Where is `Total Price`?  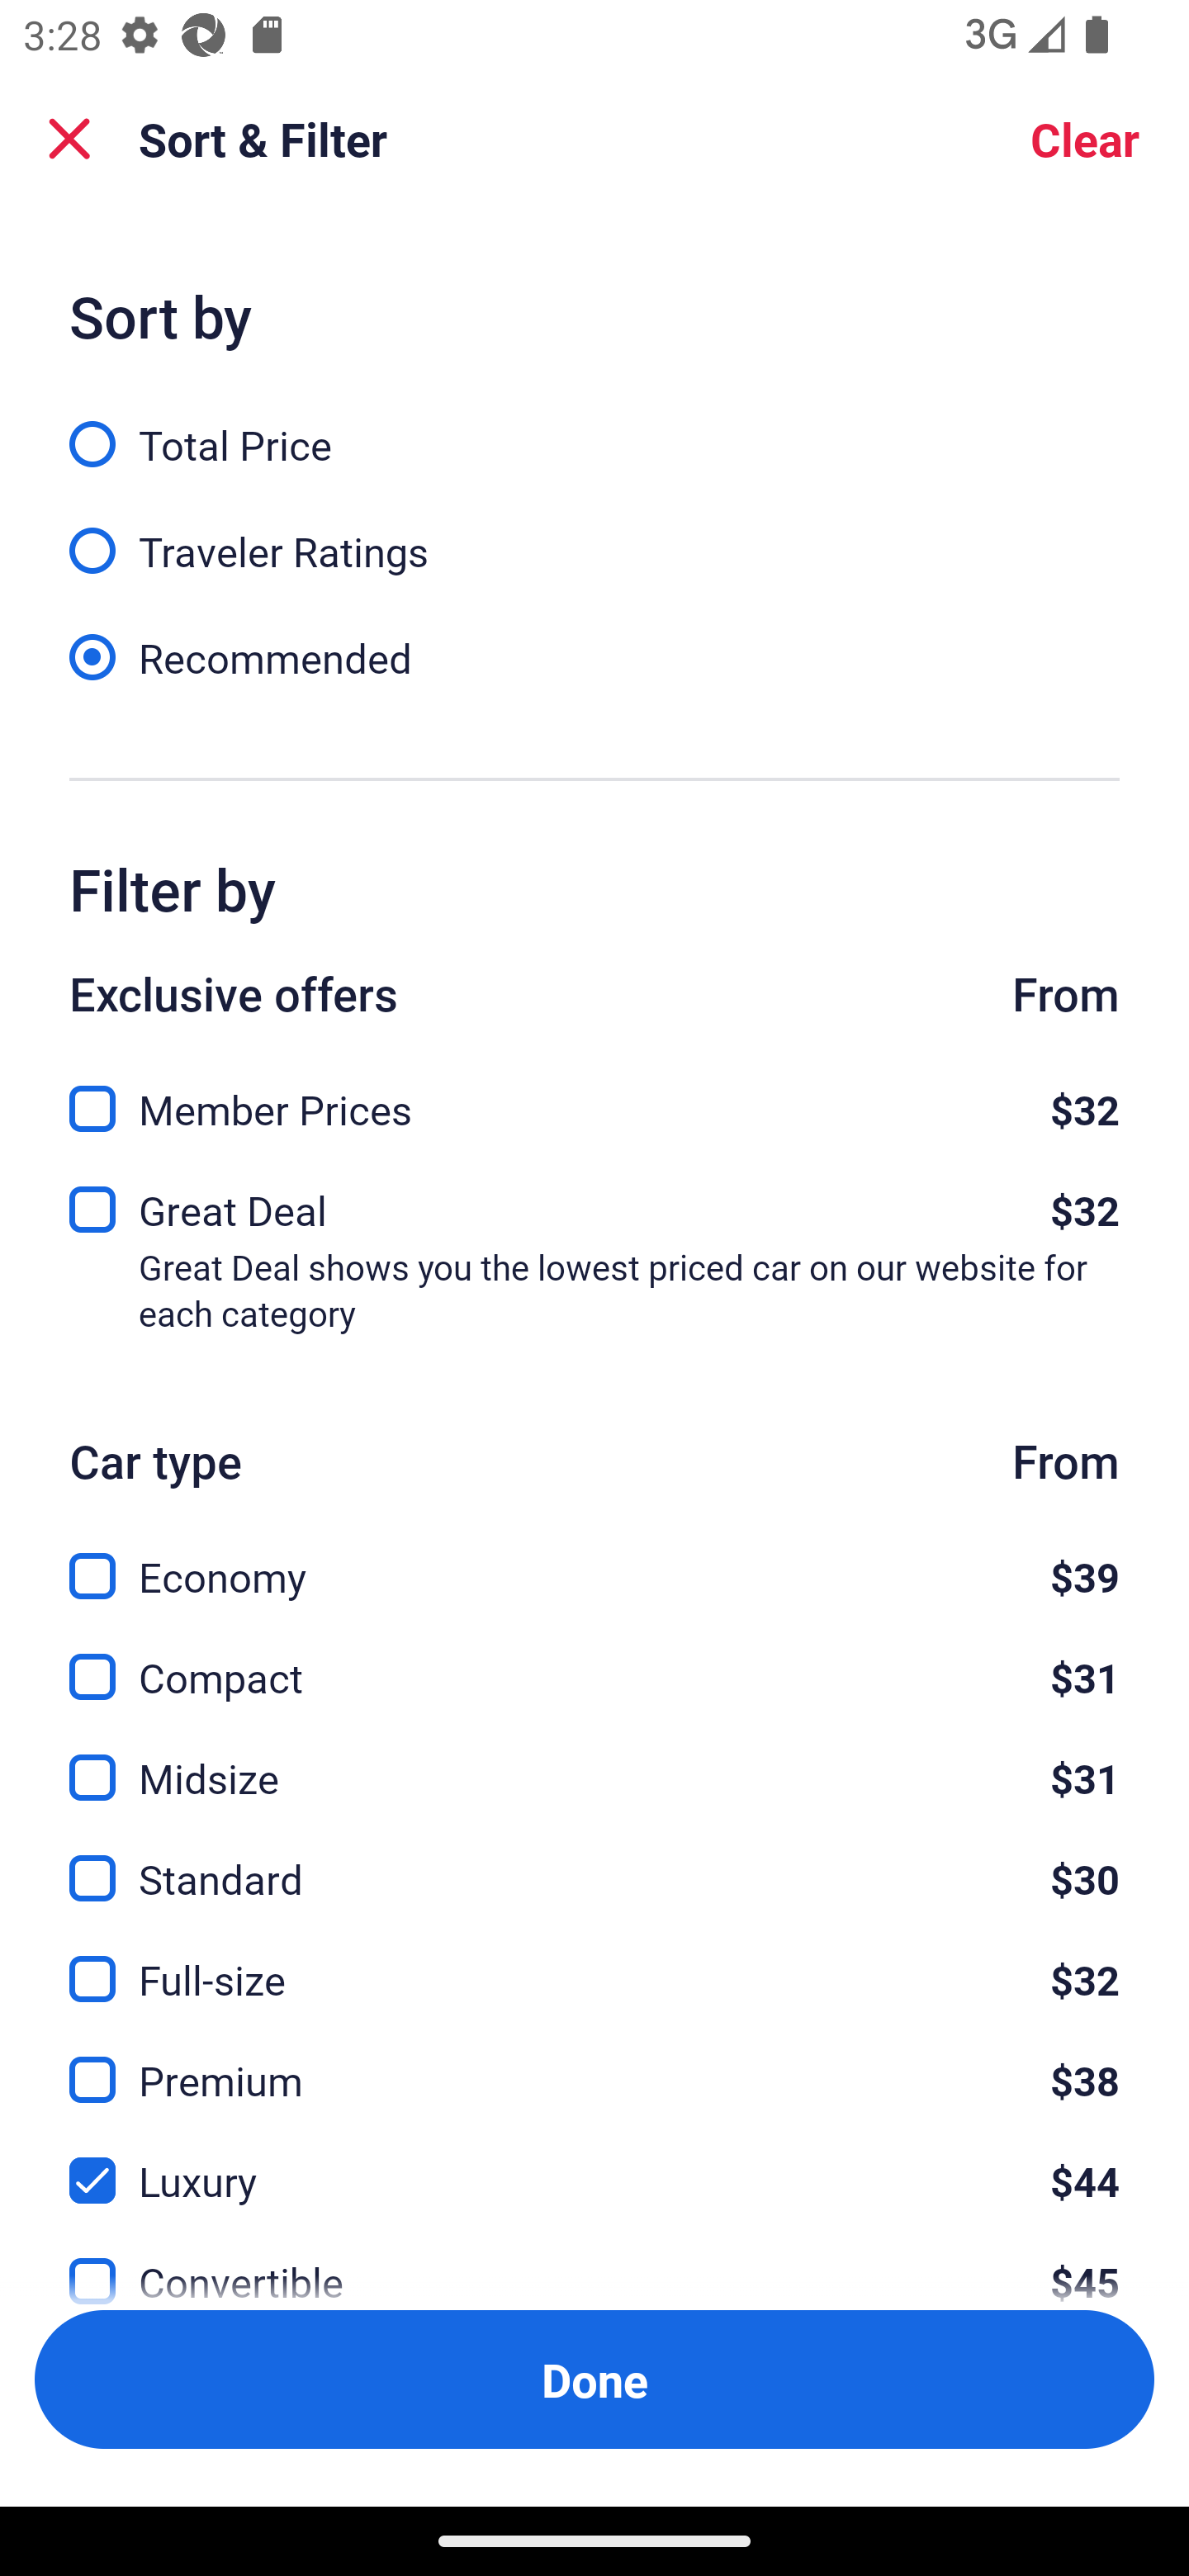 Total Price is located at coordinates (594, 426).